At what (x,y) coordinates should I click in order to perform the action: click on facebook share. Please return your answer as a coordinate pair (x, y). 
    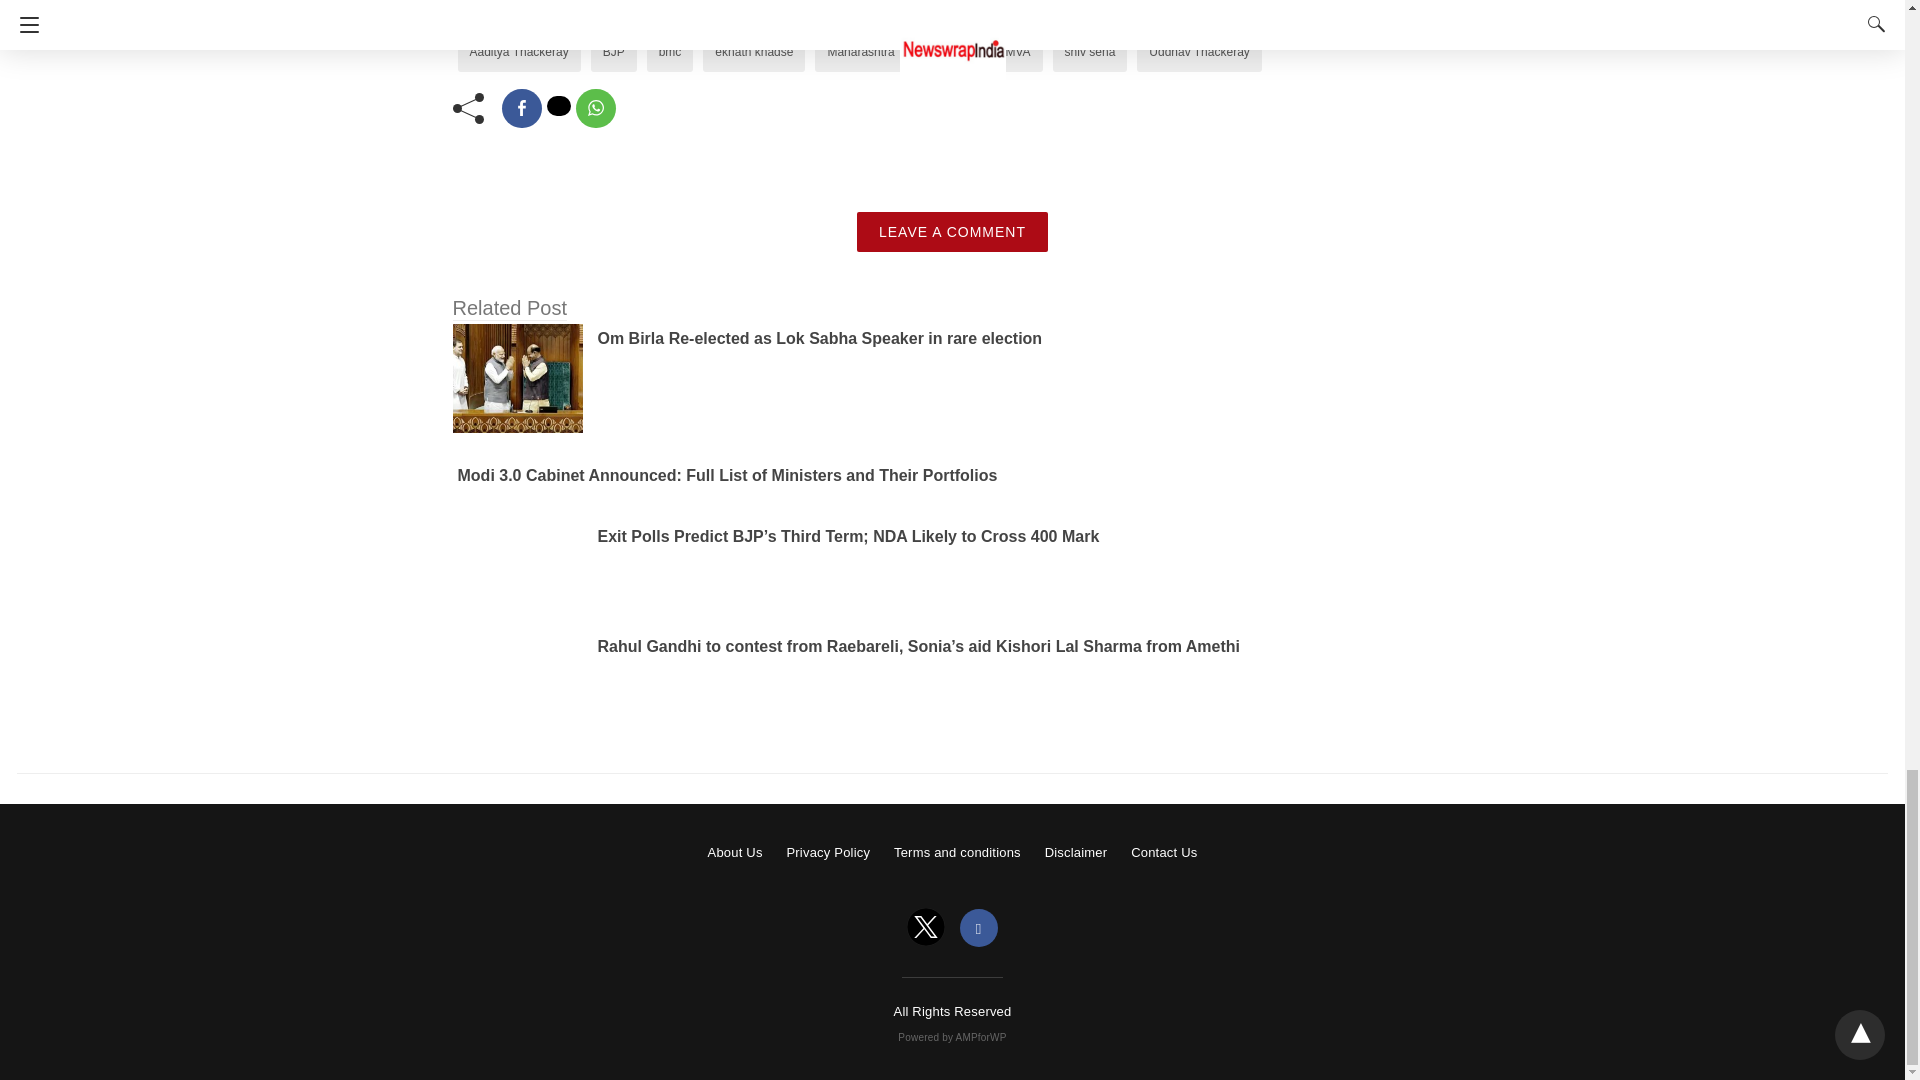
    Looking at the image, I should click on (521, 108).